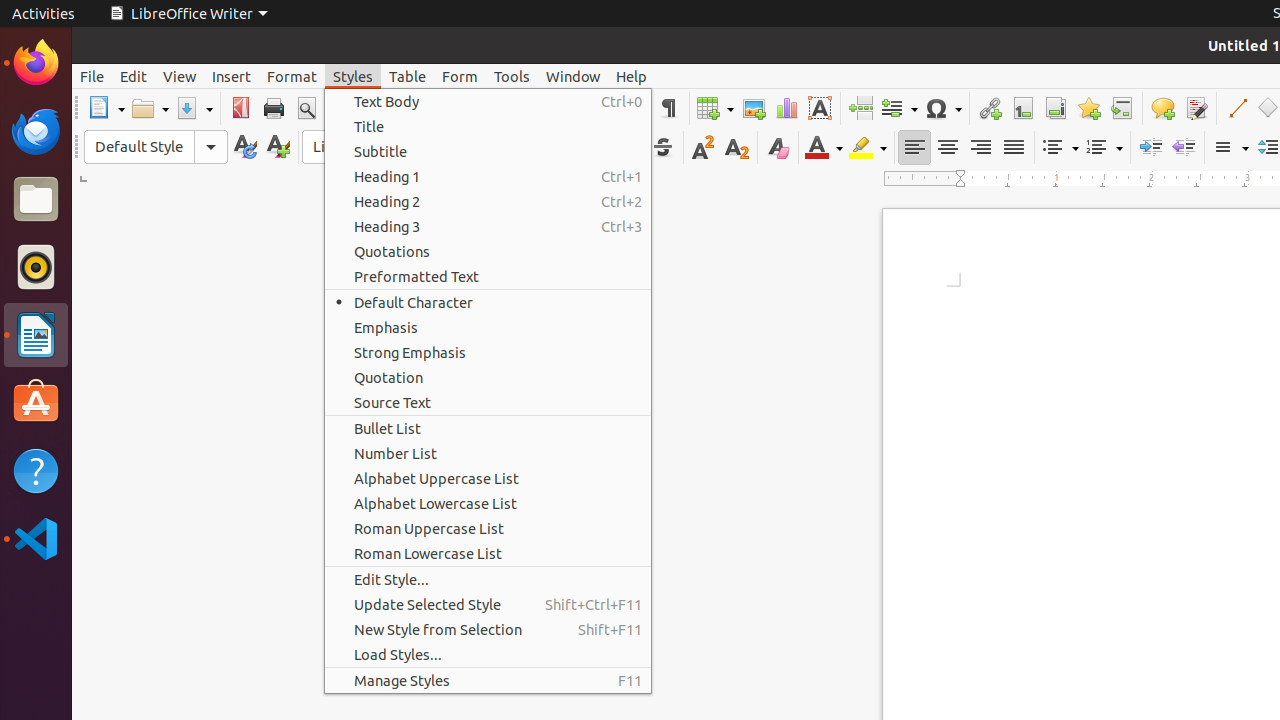  I want to click on Line, so click(1236, 108).